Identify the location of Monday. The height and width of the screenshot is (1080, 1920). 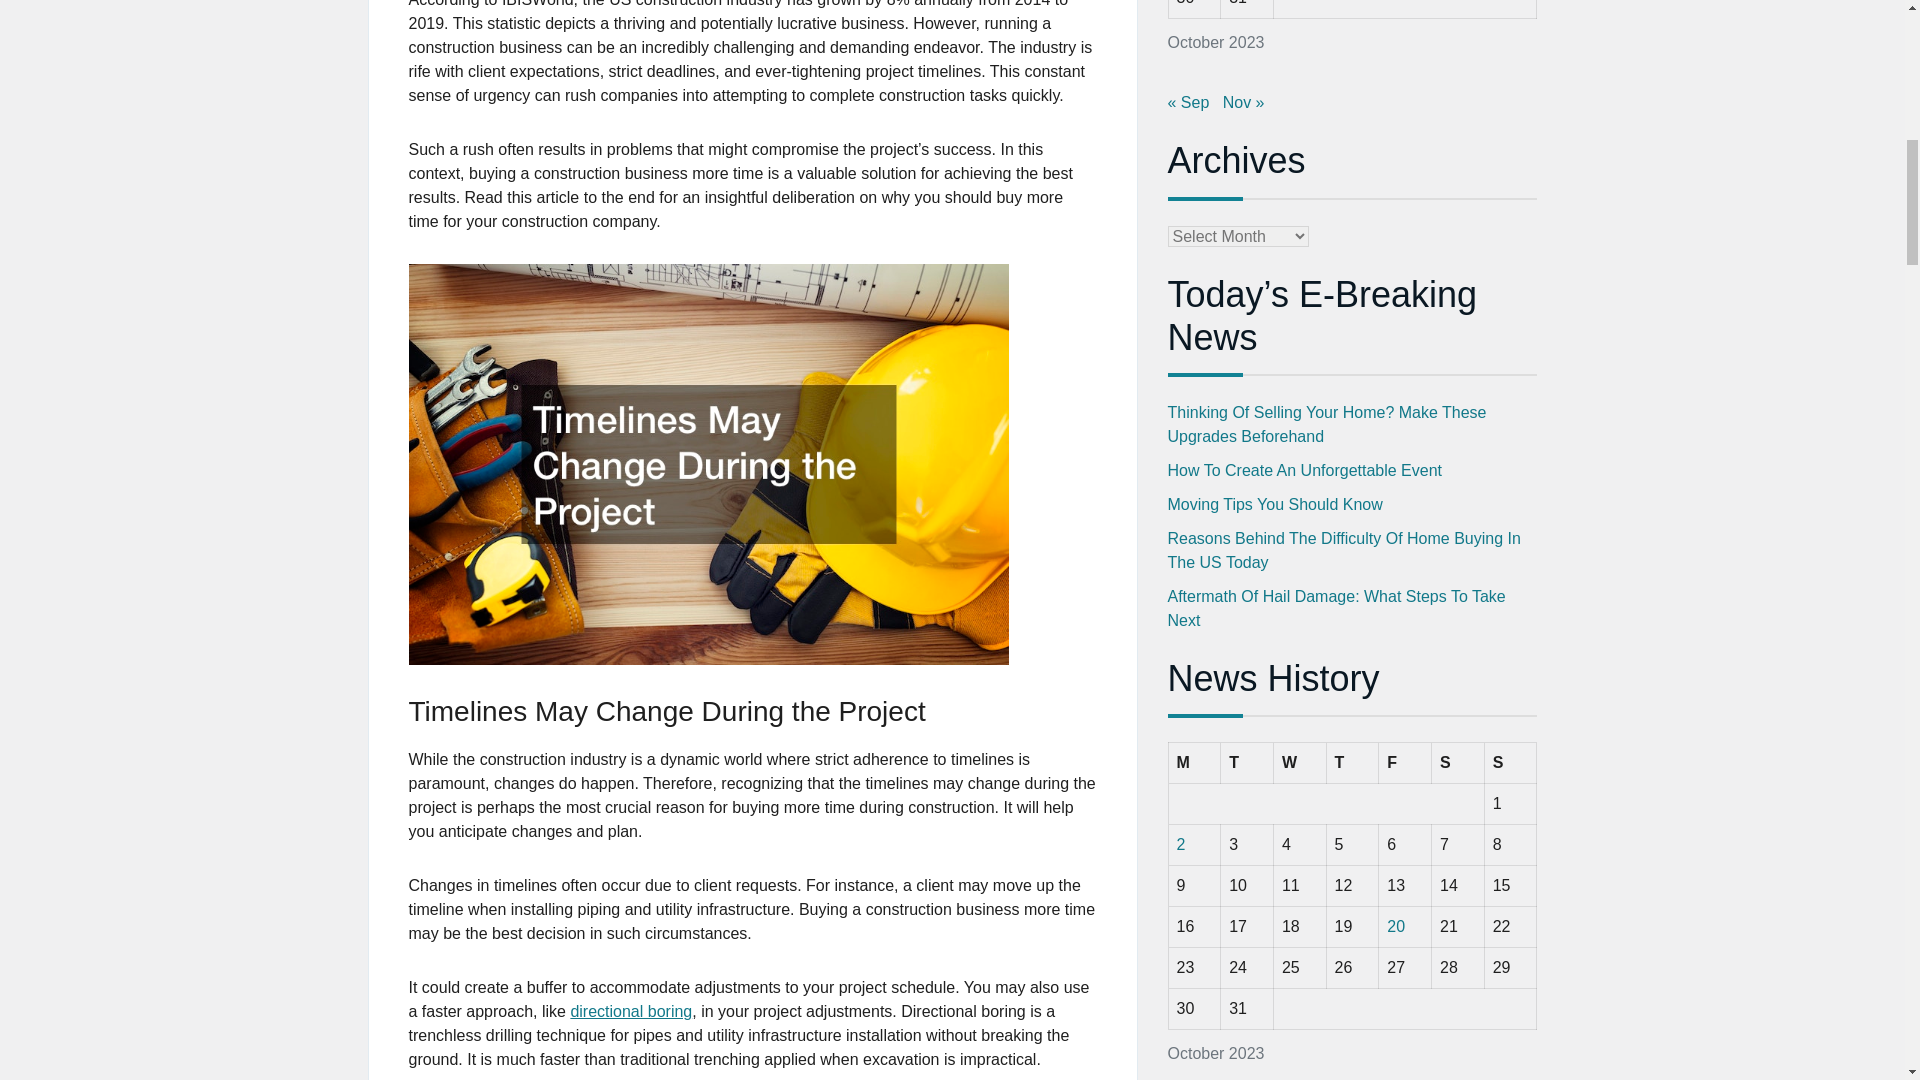
(1194, 764).